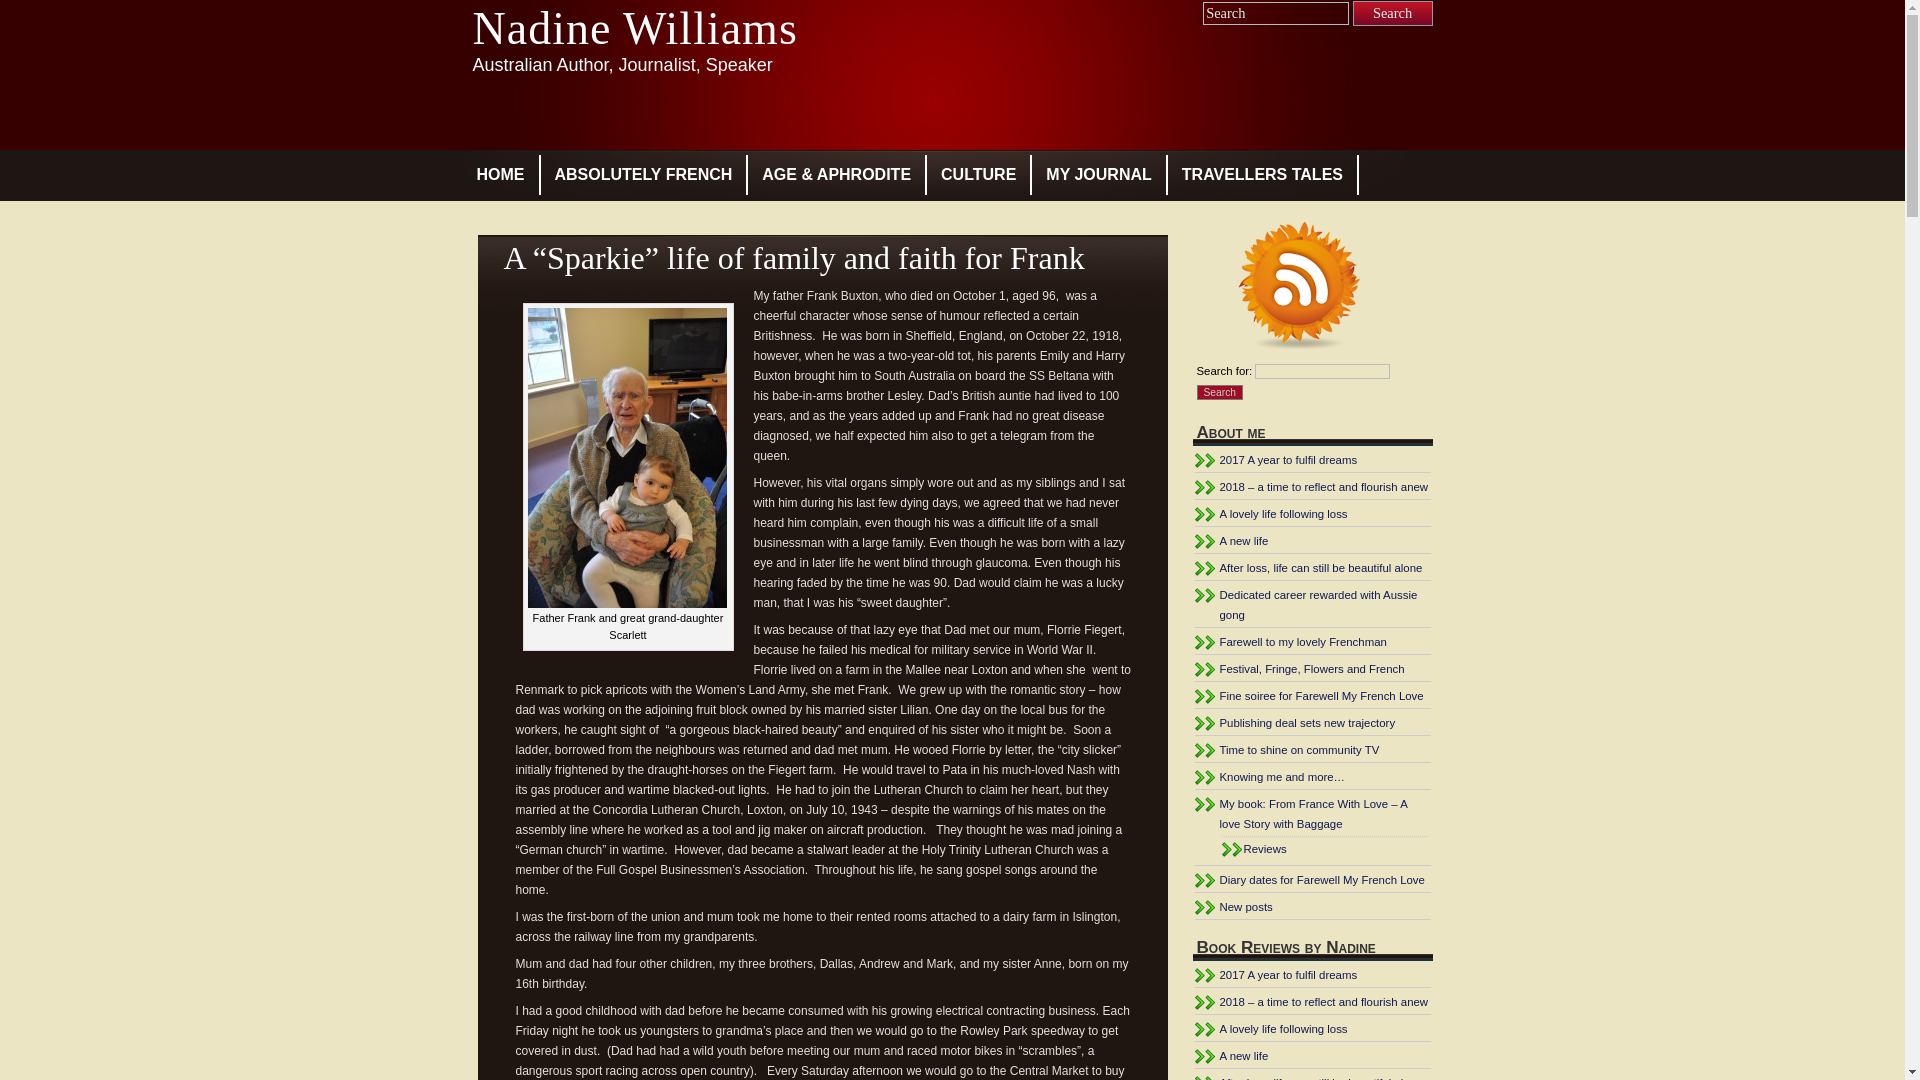  I want to click on Fine soiree for Farewell My French Love, so click(1322, 696).